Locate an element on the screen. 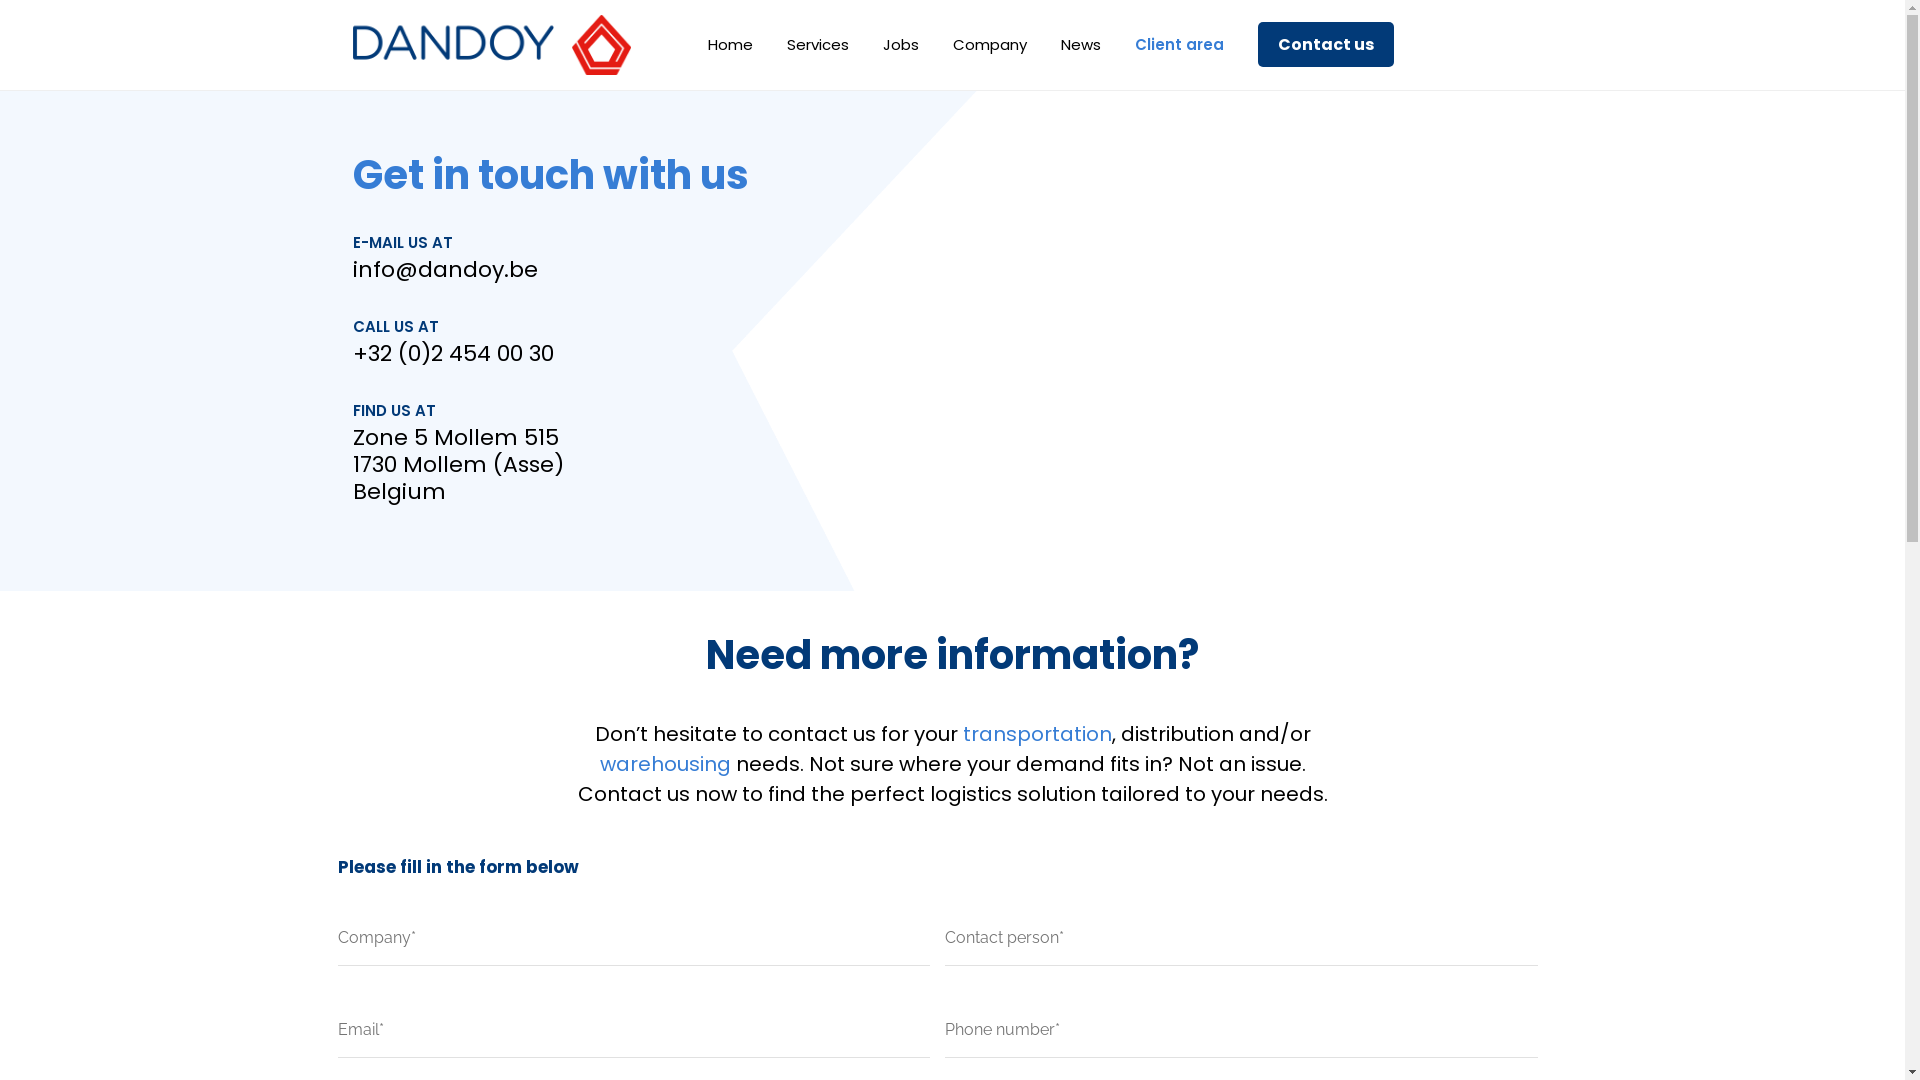  Home is located at coordinates (730, 45).